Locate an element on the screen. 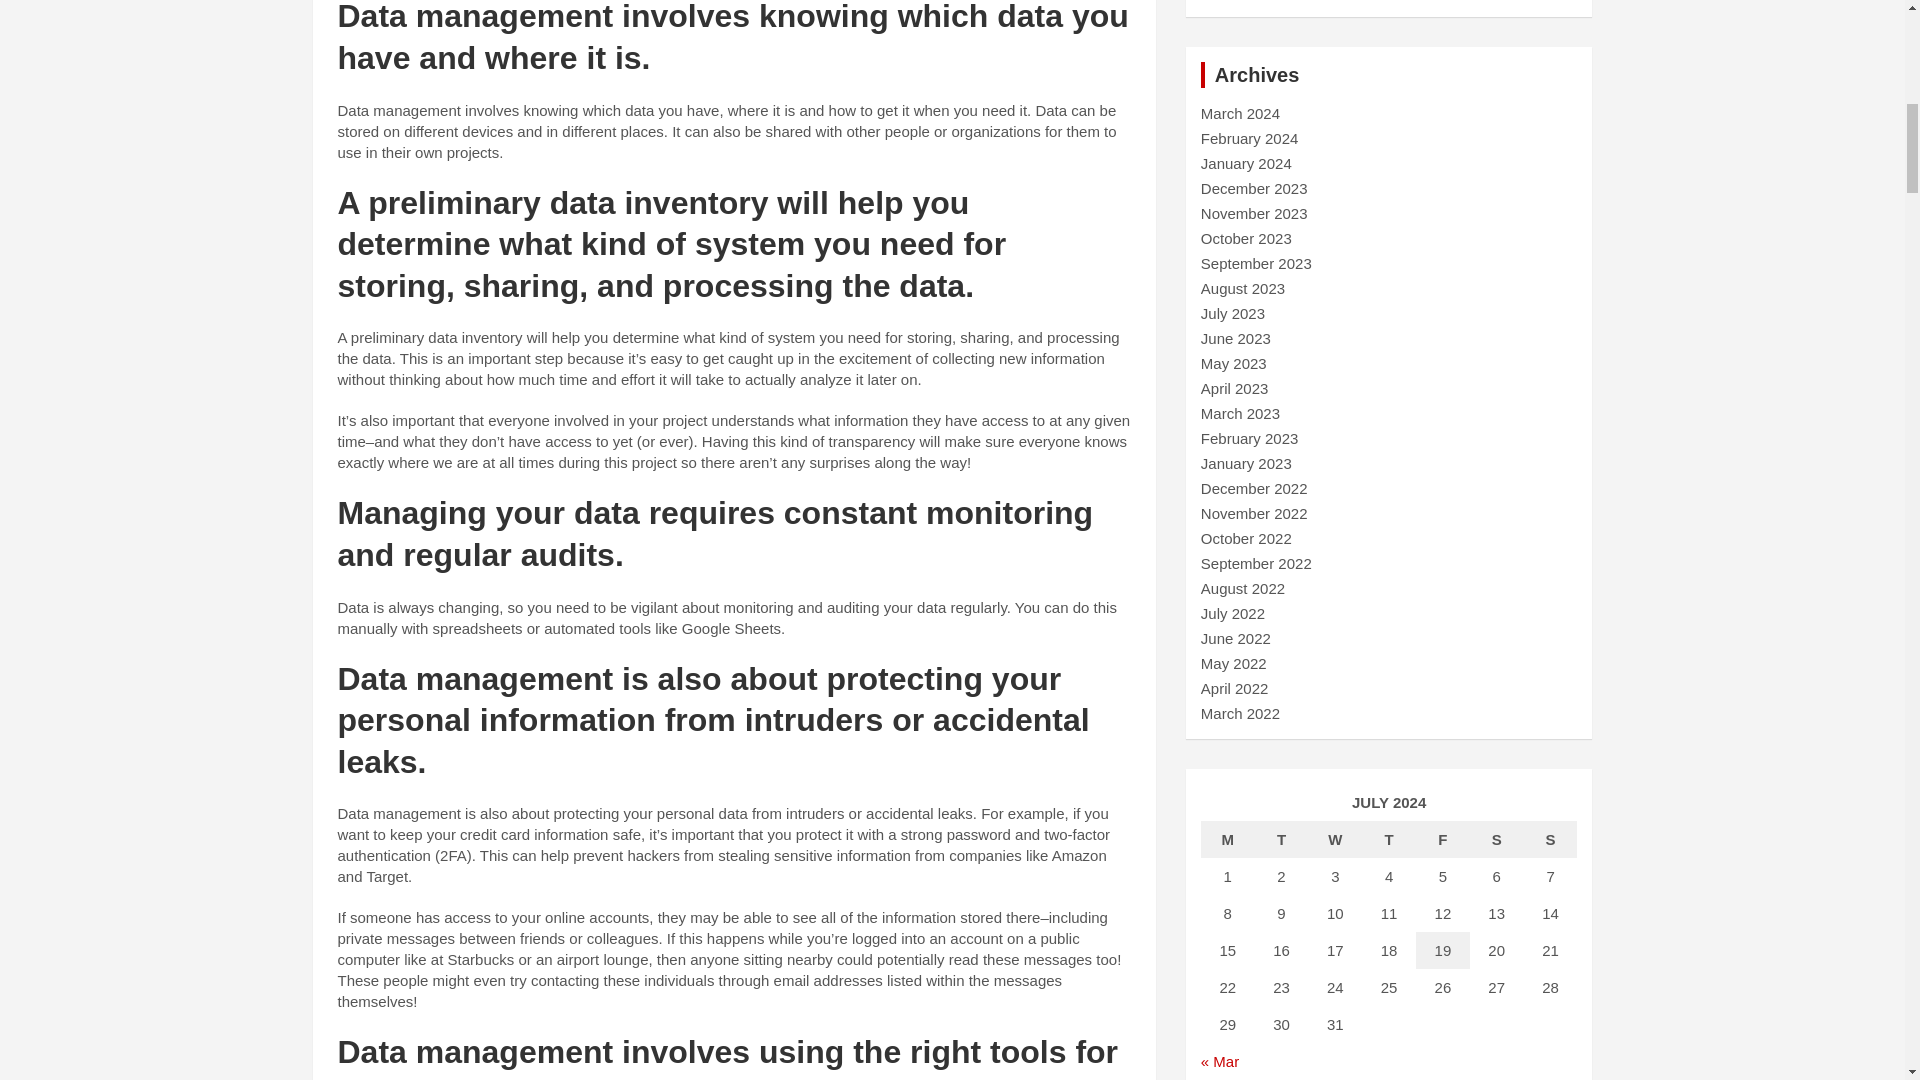 This screenshot has height=1080, width=1920. Sunday is located at coordinates (1551, 838).